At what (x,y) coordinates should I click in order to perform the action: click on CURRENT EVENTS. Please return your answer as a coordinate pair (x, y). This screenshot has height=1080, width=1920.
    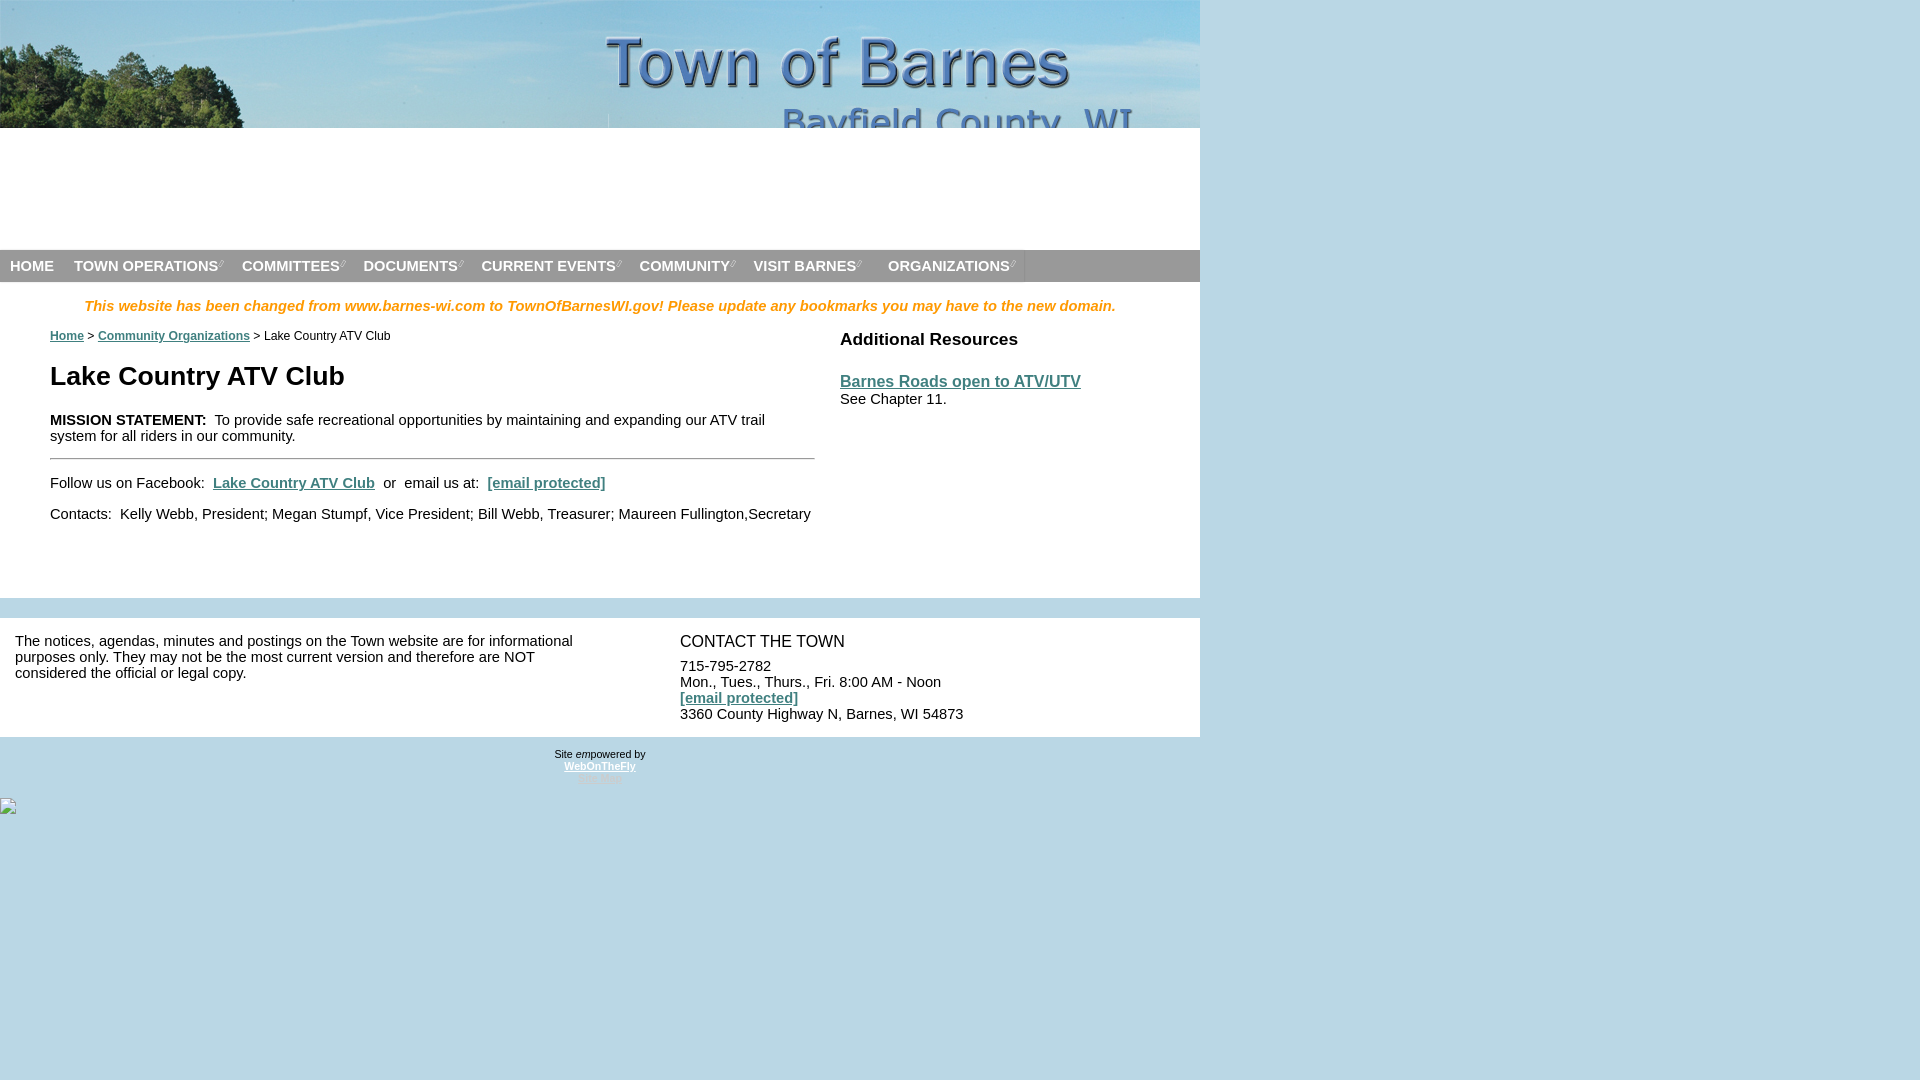
    Looking at the image, I should click on (550, 265).